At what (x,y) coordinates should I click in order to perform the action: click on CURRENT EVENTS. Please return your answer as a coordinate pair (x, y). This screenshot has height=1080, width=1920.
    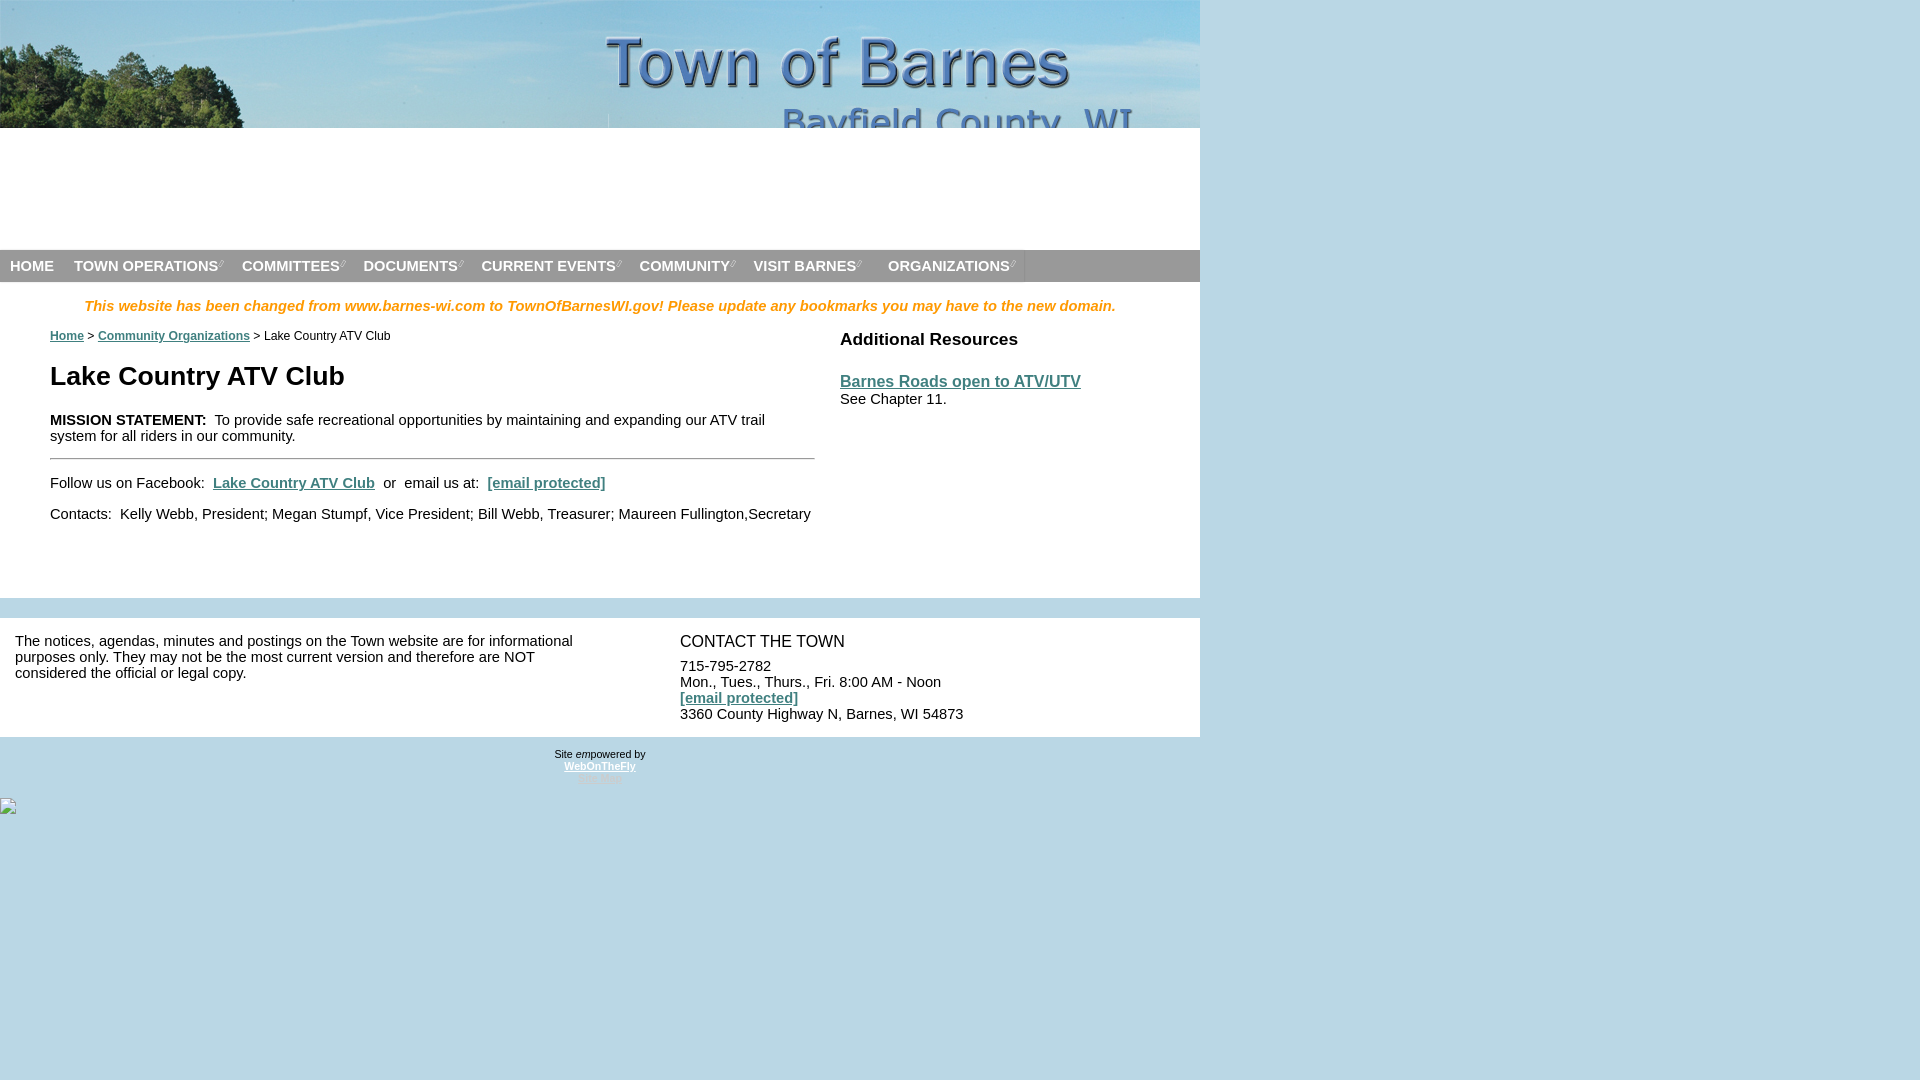
    Looking at the image, I should click on (550, 265).